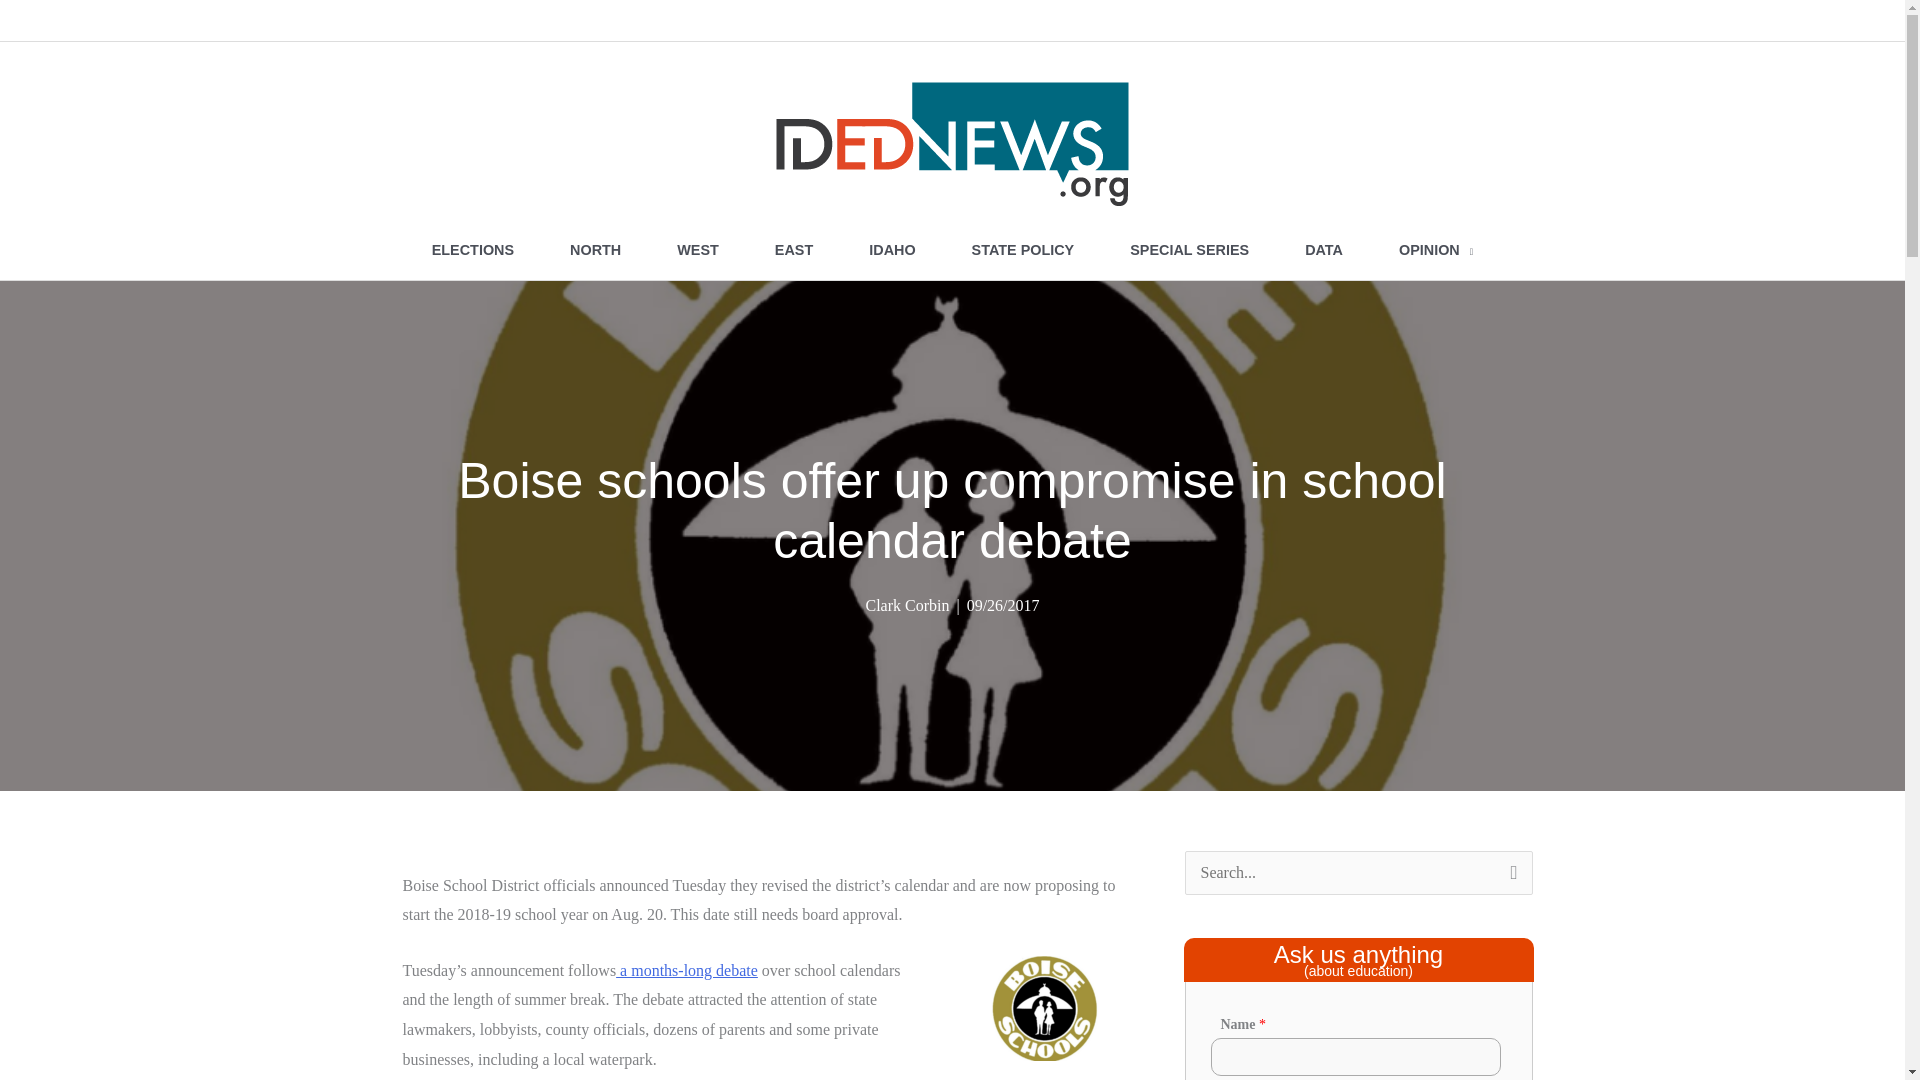 This screenshot has width=1920, height=1080. What do you see at coordinates (1323, 250) in the screenshot?
I see `DATA` at bounding box center [1323, 250].